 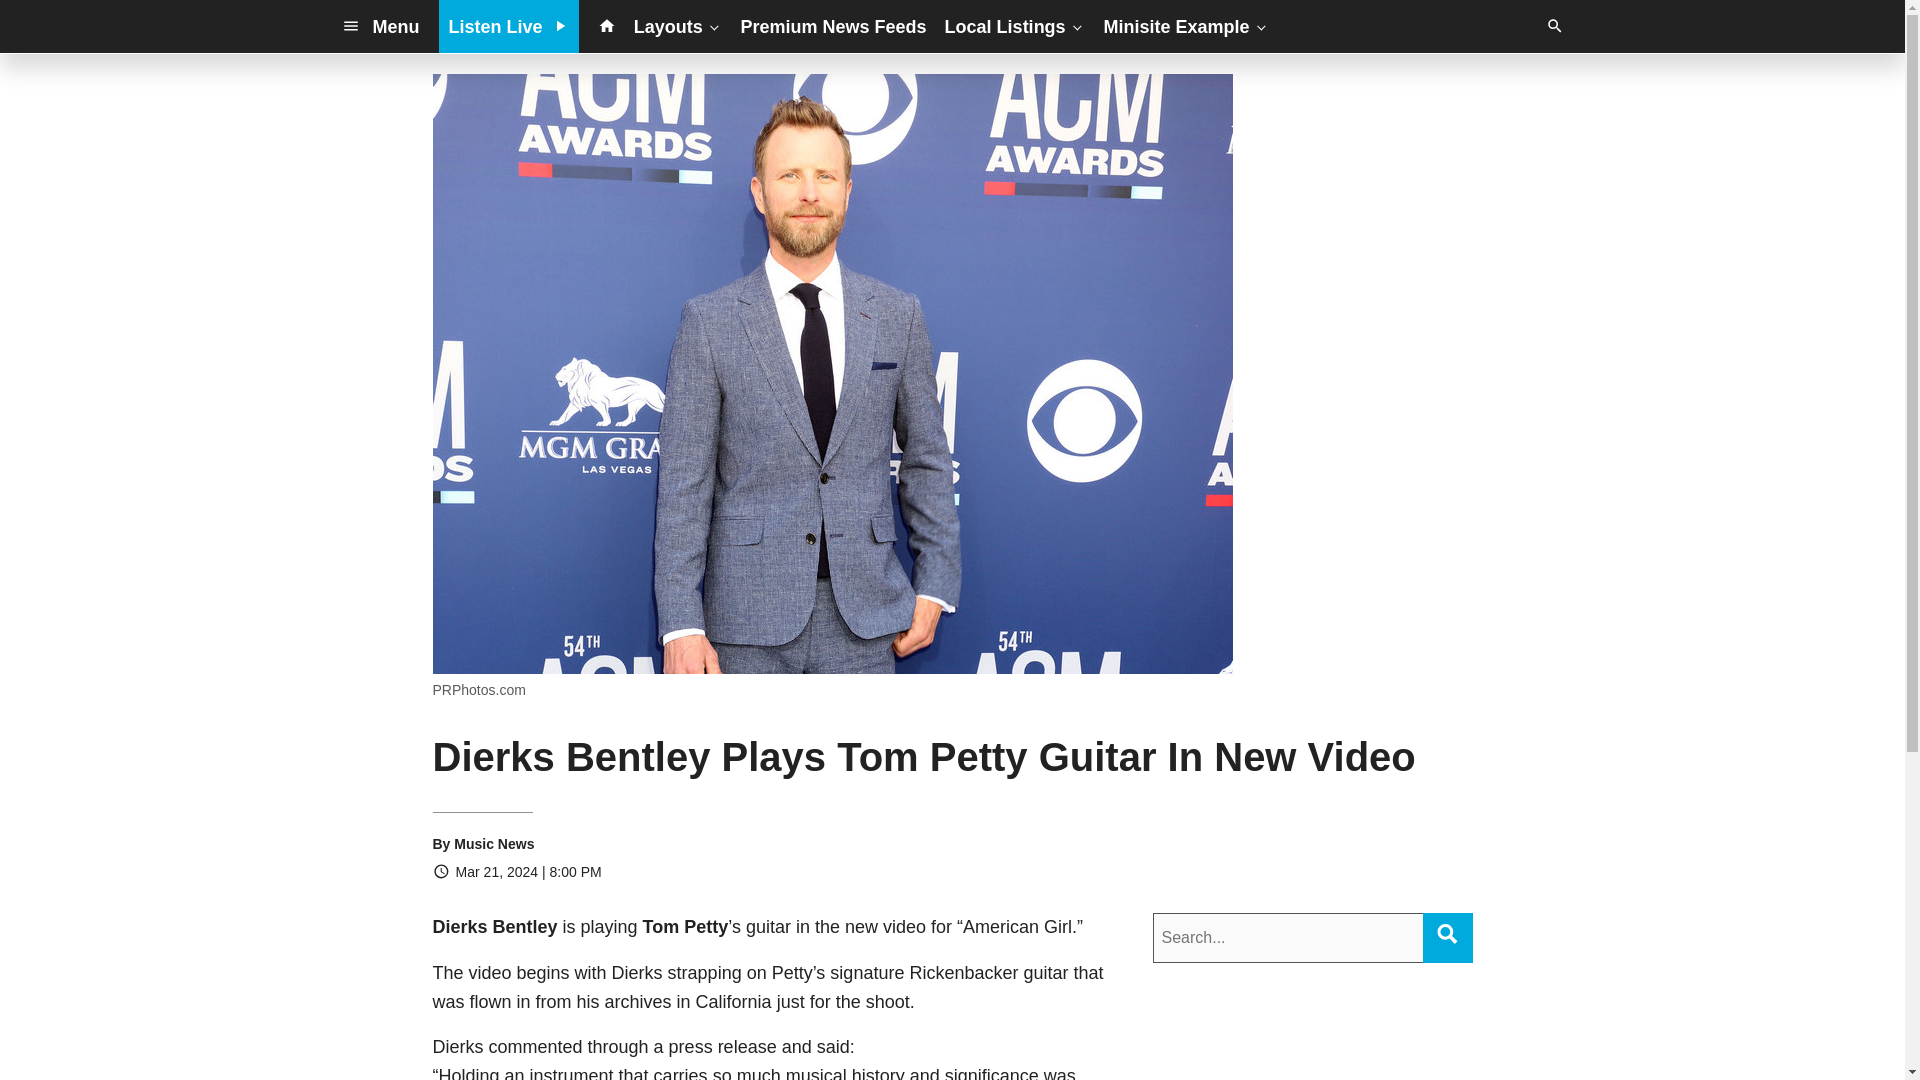 I want to click on Premium News Feeds, so click(x=834, y=26).